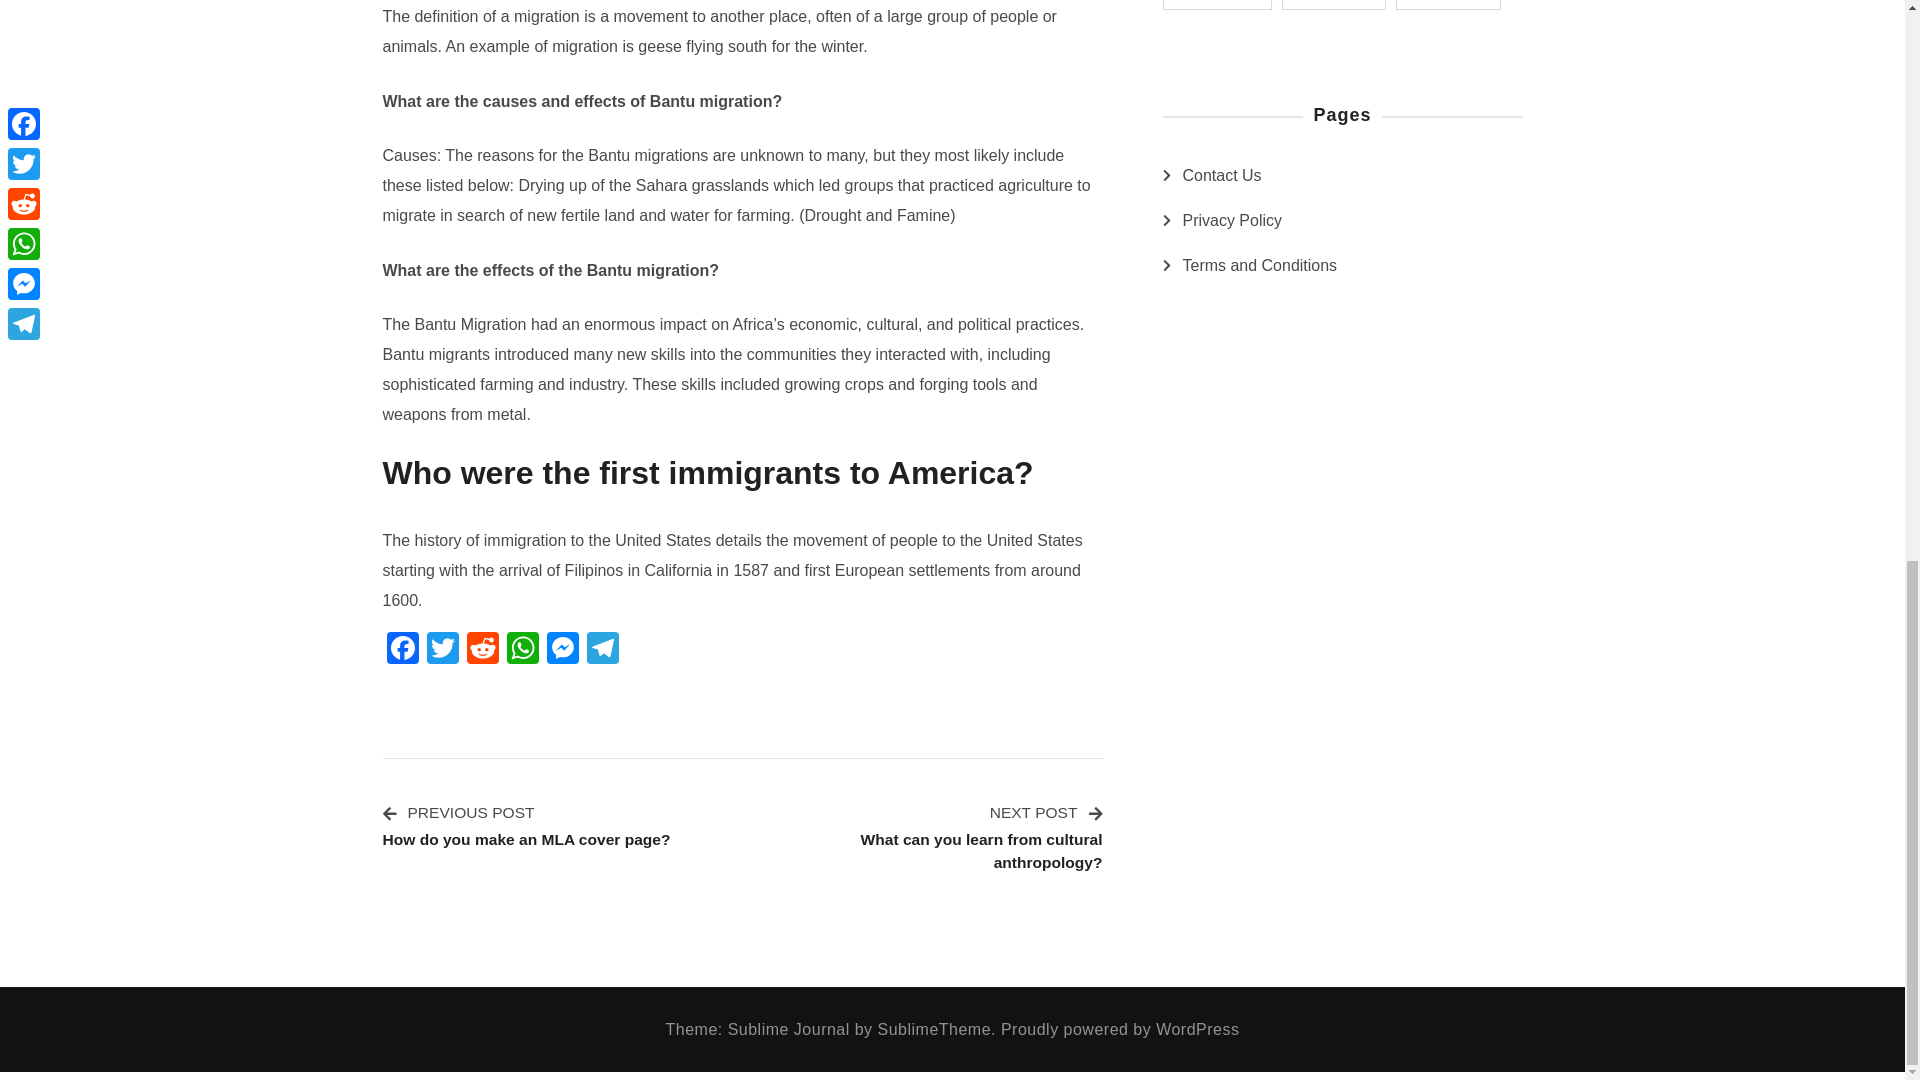  I want to click on Telegram, so click(521, 650).